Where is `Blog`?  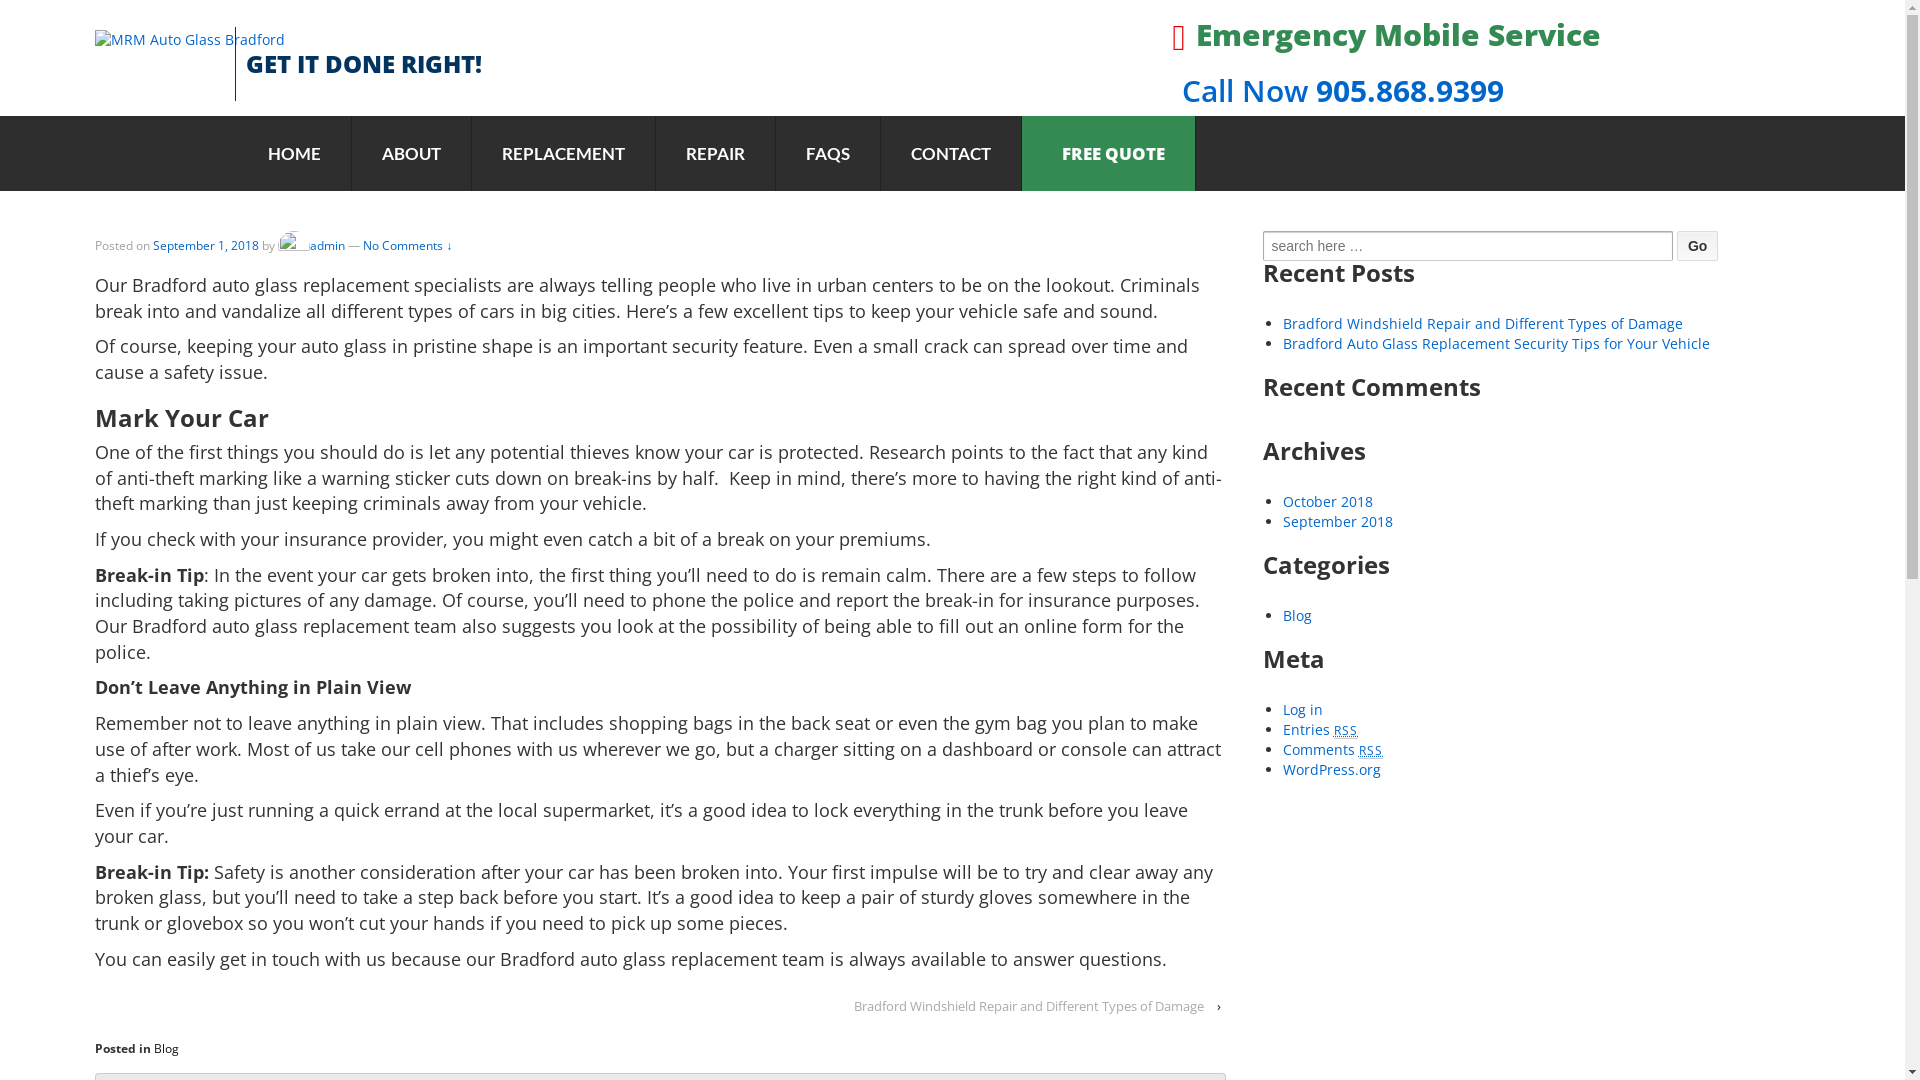 Blog is located at coordinates (1298, 616).